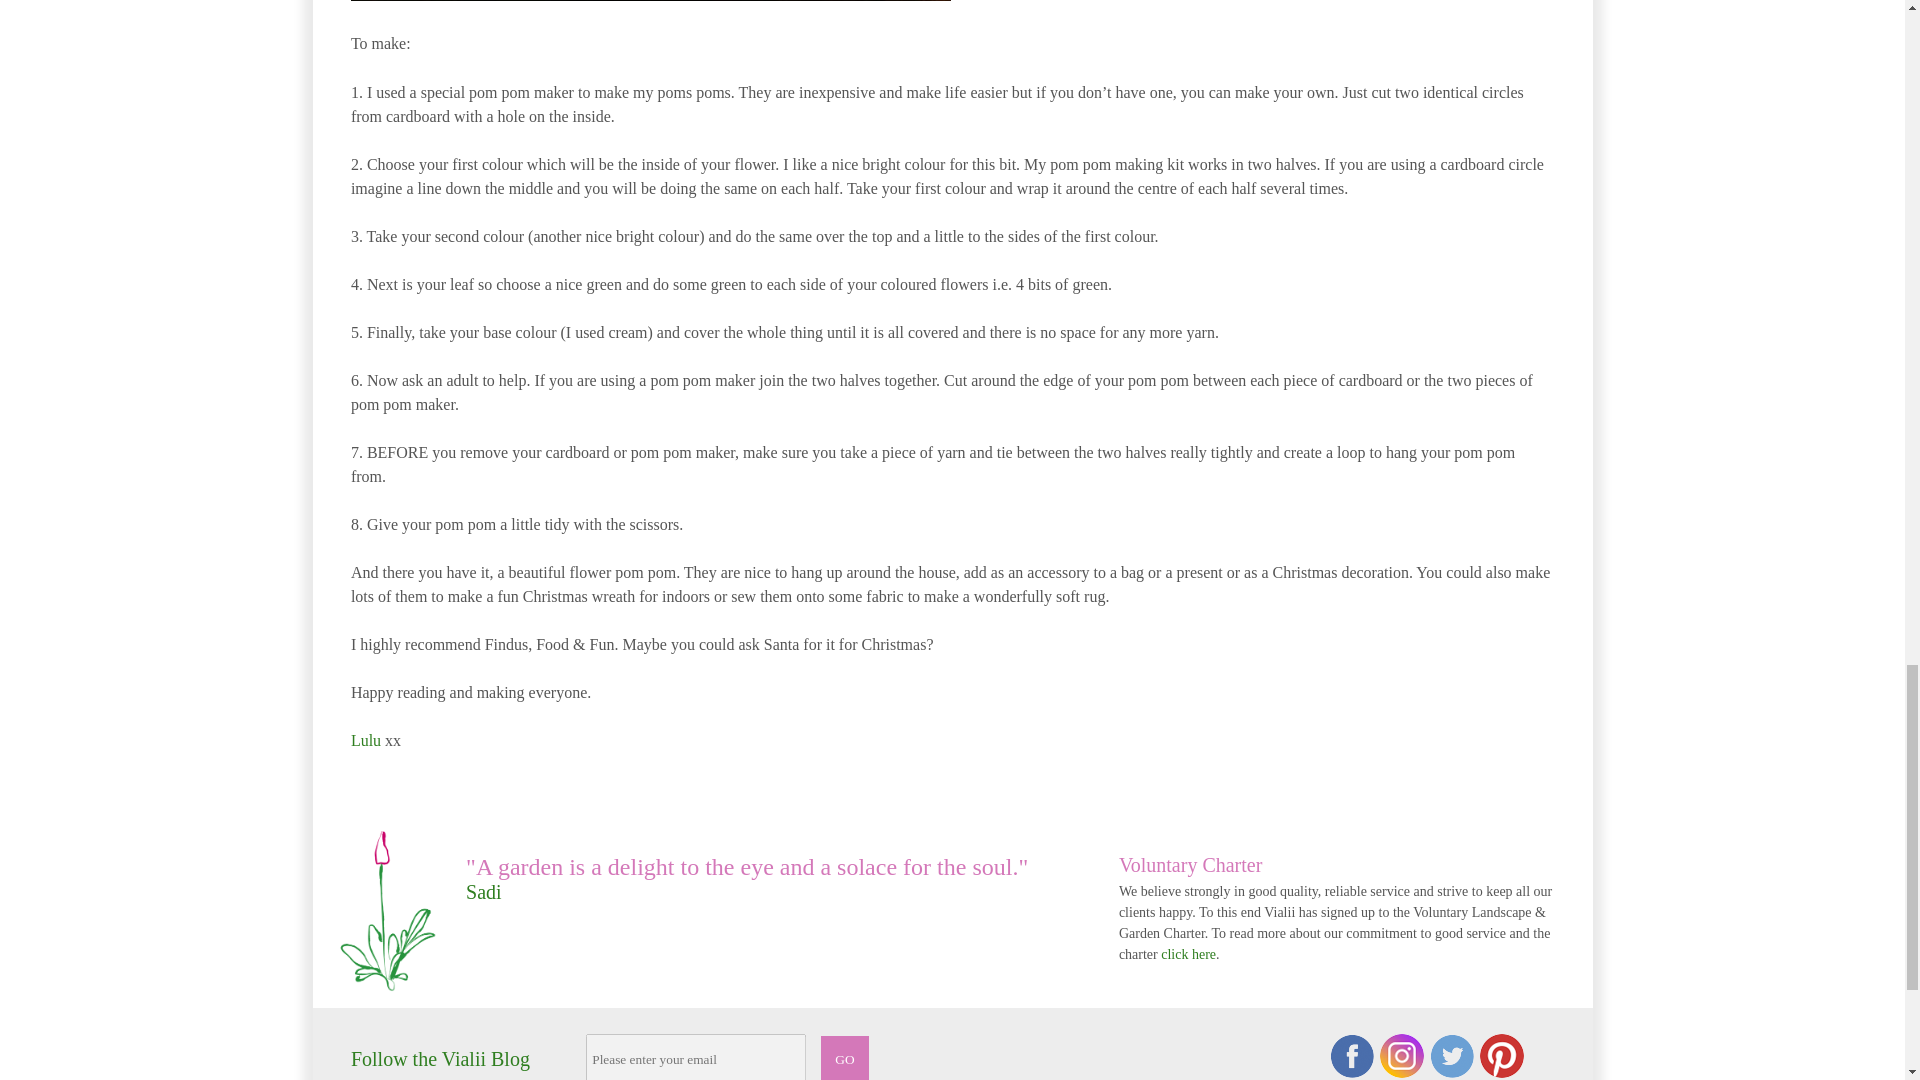 The width and height of the screenshot is (1920, 1080). Describe the element at coordinates (1188, 954) in the screenshot. I see `click here` at that location.